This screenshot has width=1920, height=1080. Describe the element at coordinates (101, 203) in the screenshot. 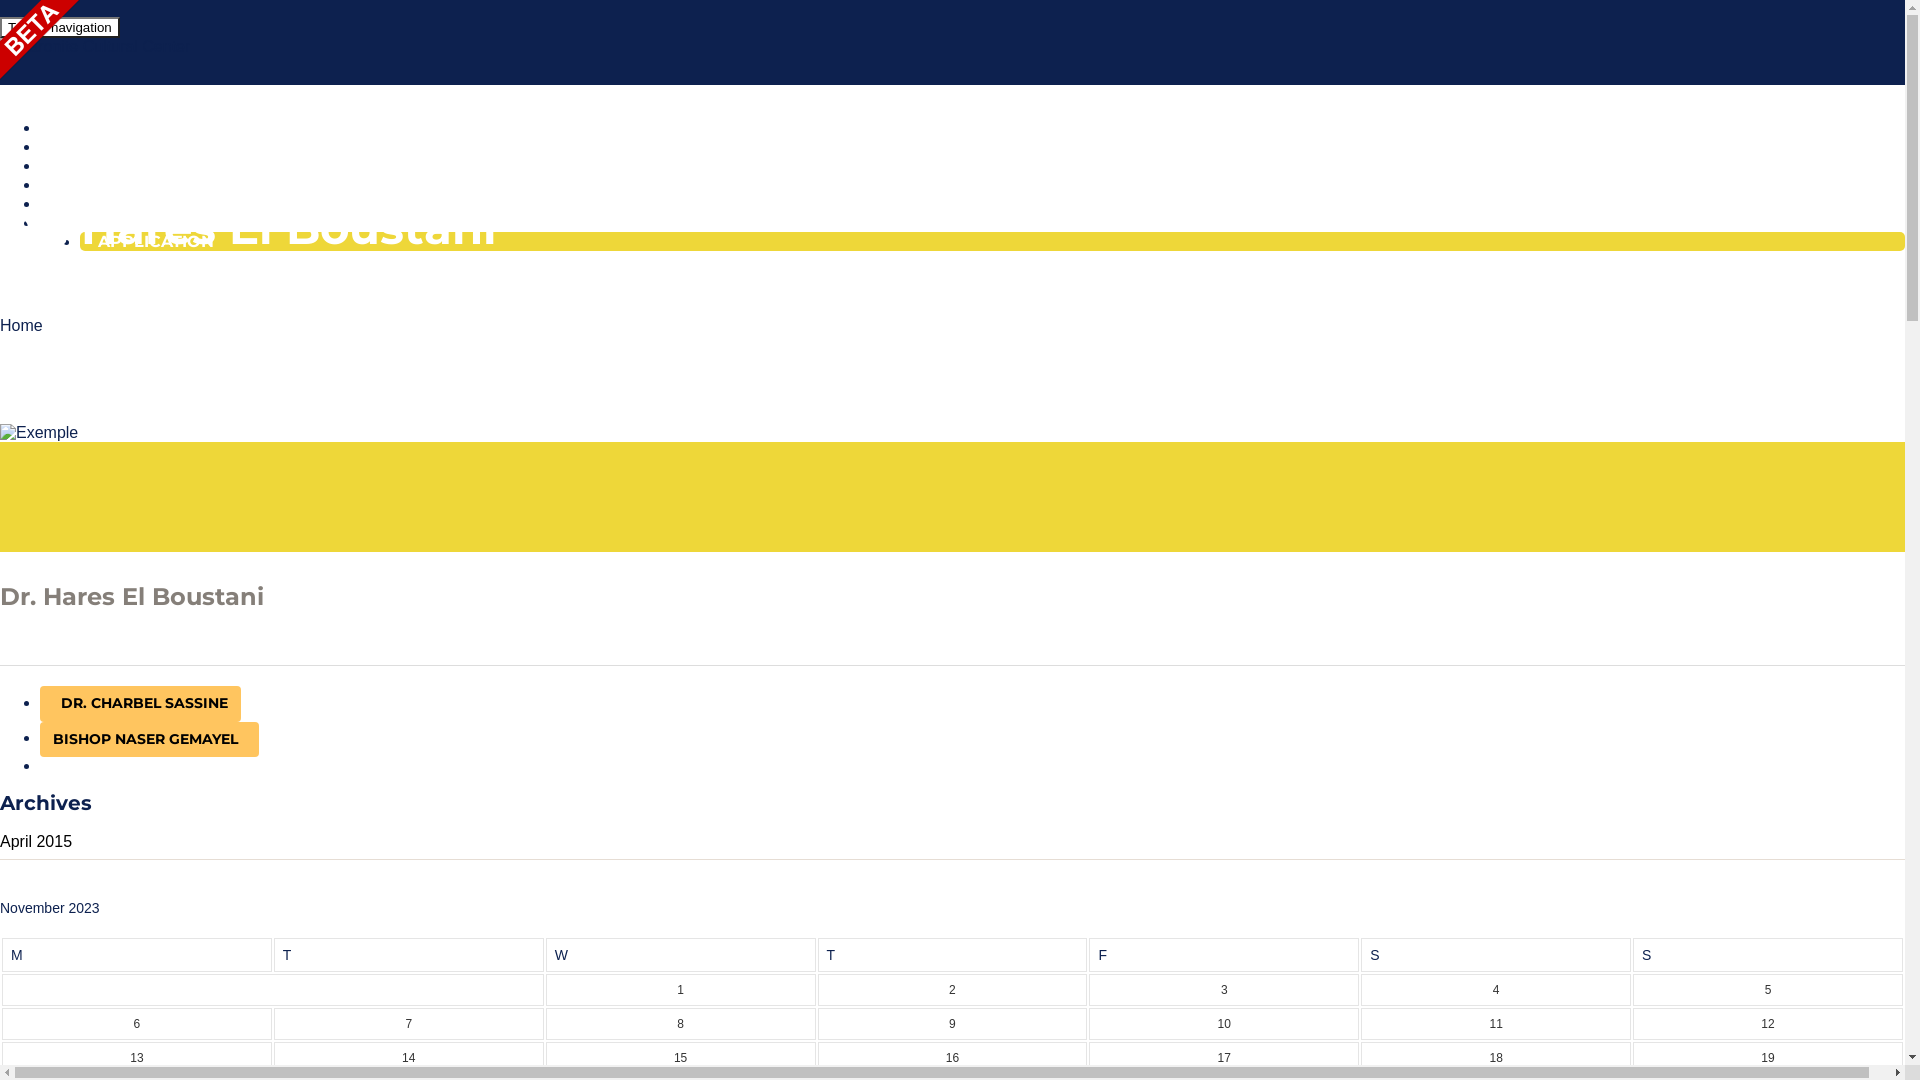

I see `MEMBERS` at that location.